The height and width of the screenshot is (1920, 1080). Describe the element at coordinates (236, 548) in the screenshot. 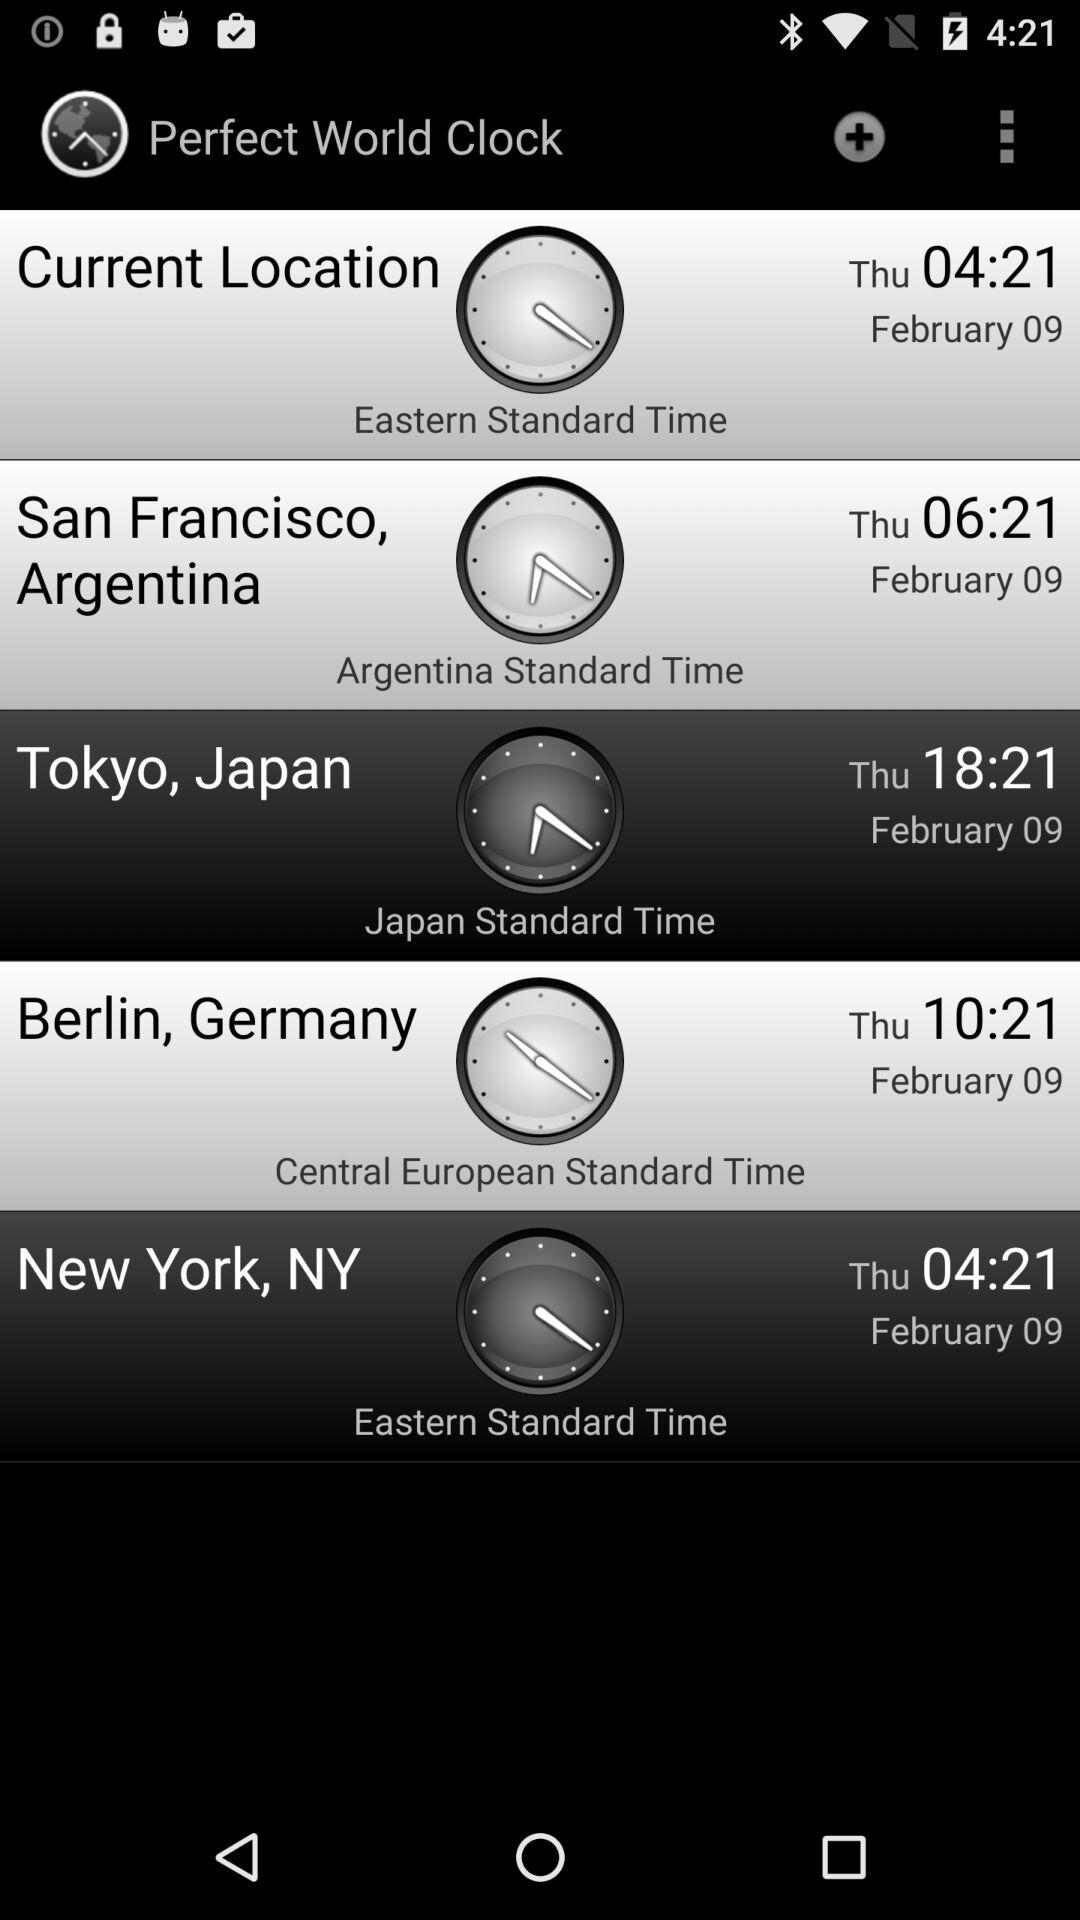

I see `turn on the app above argentina standard time item` at that location.